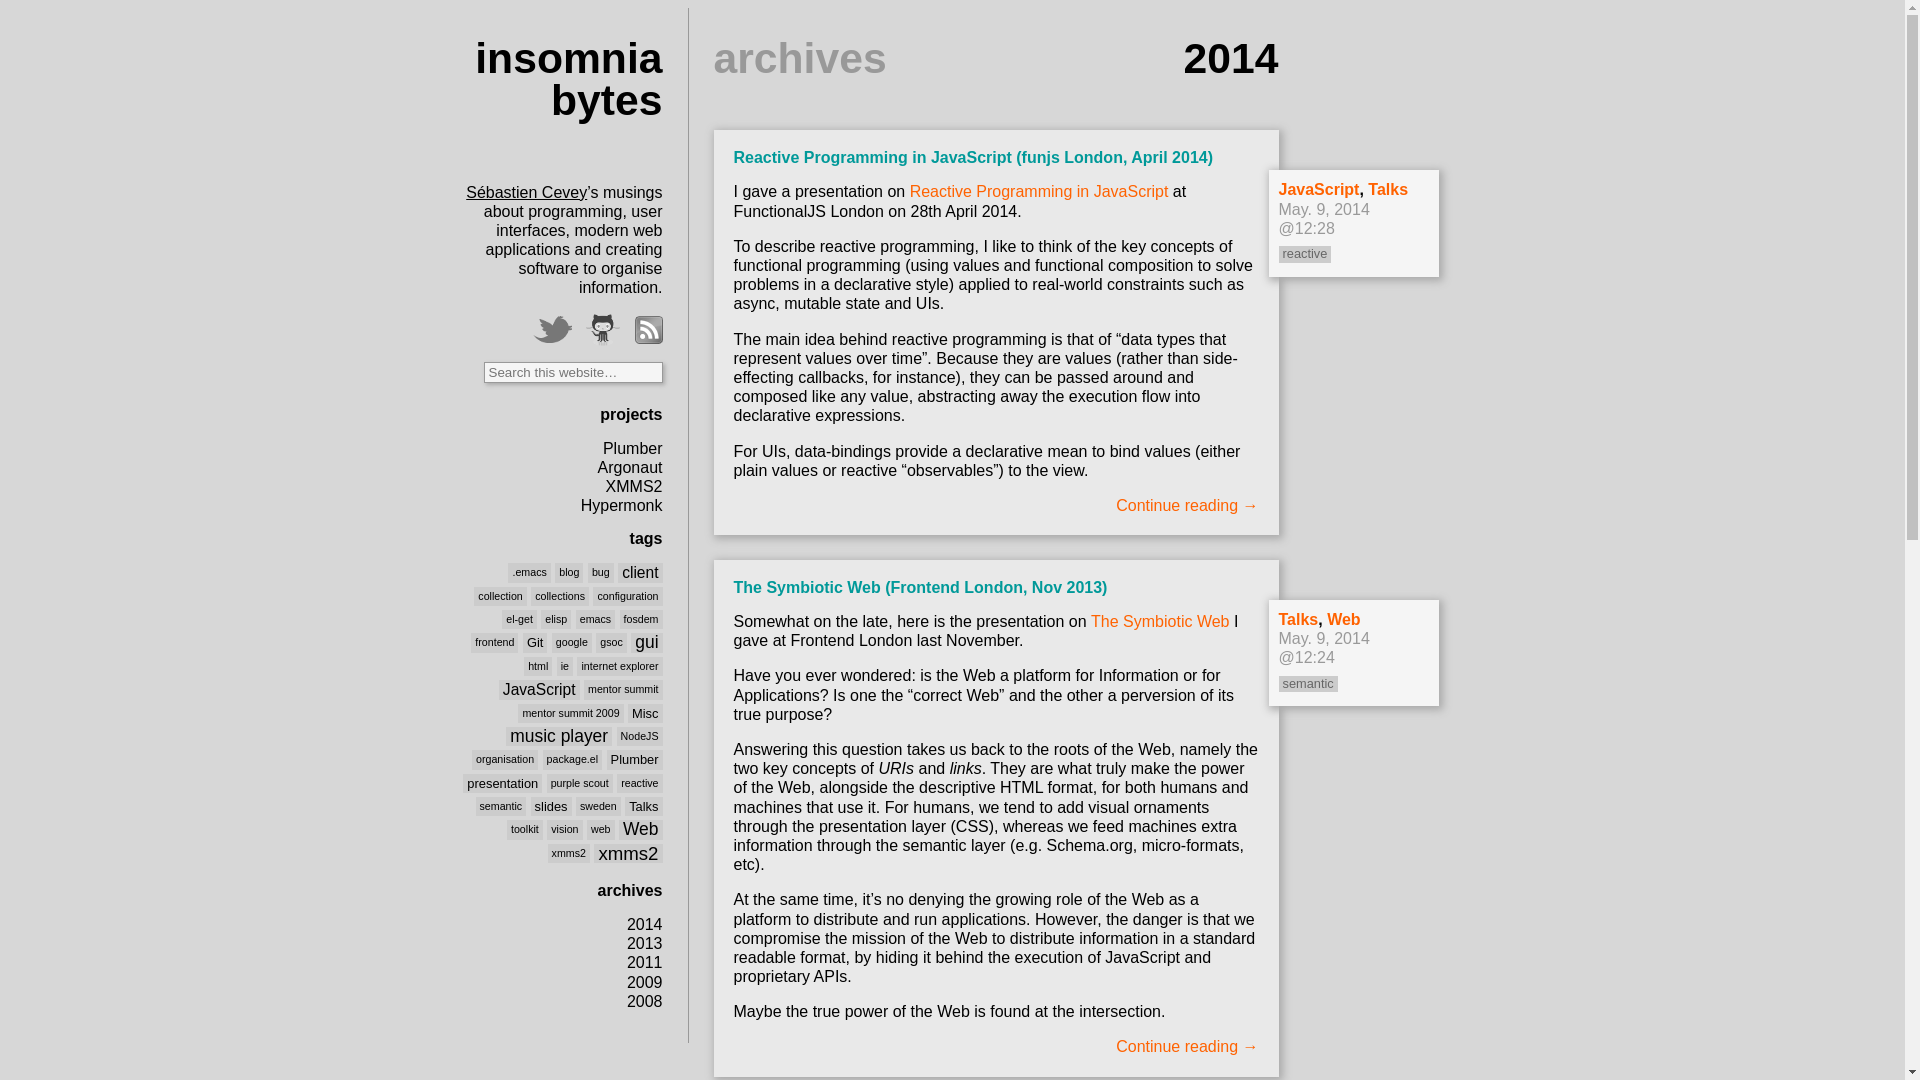 This screenshot has width=1920, height=1080. I want to click on Argonaut, so click(630, 468).